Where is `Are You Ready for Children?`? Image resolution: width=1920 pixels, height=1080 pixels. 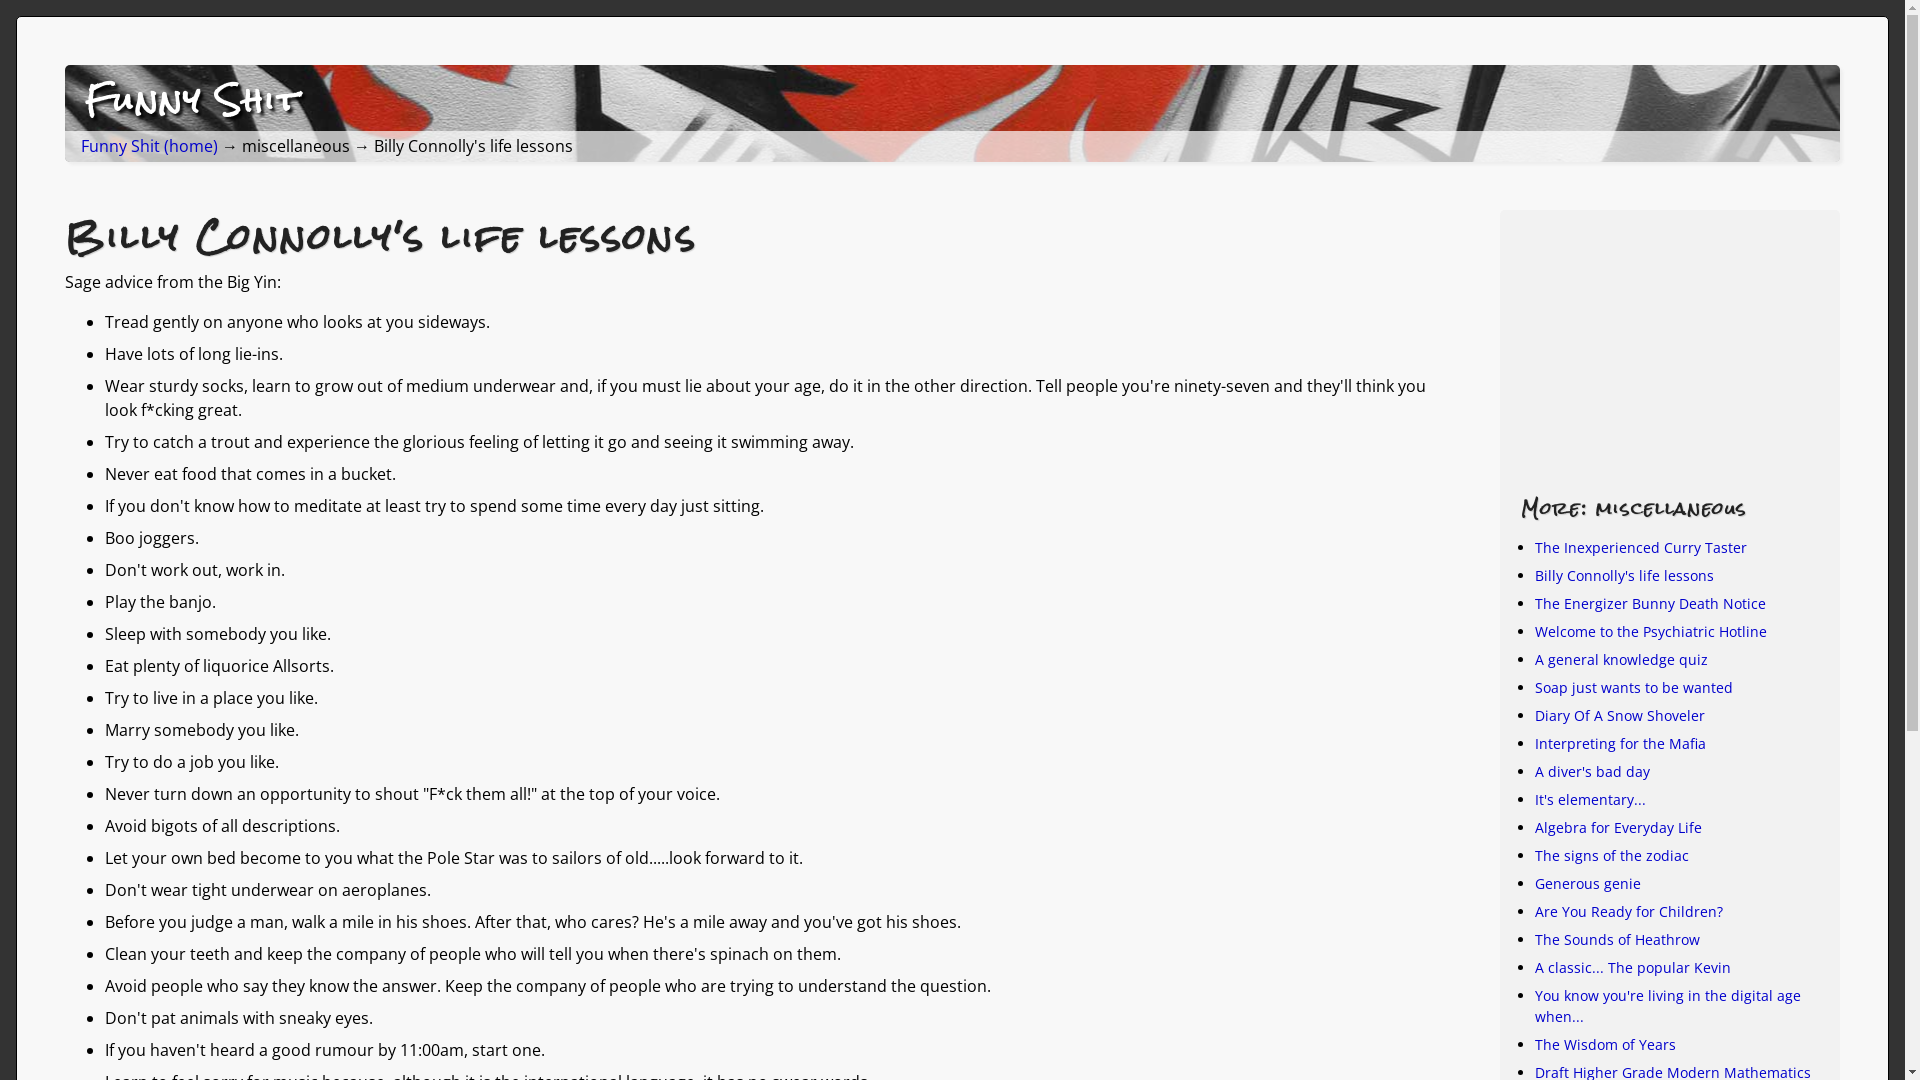
Are You Ready for Children? is located at coordinates (1629, 912).